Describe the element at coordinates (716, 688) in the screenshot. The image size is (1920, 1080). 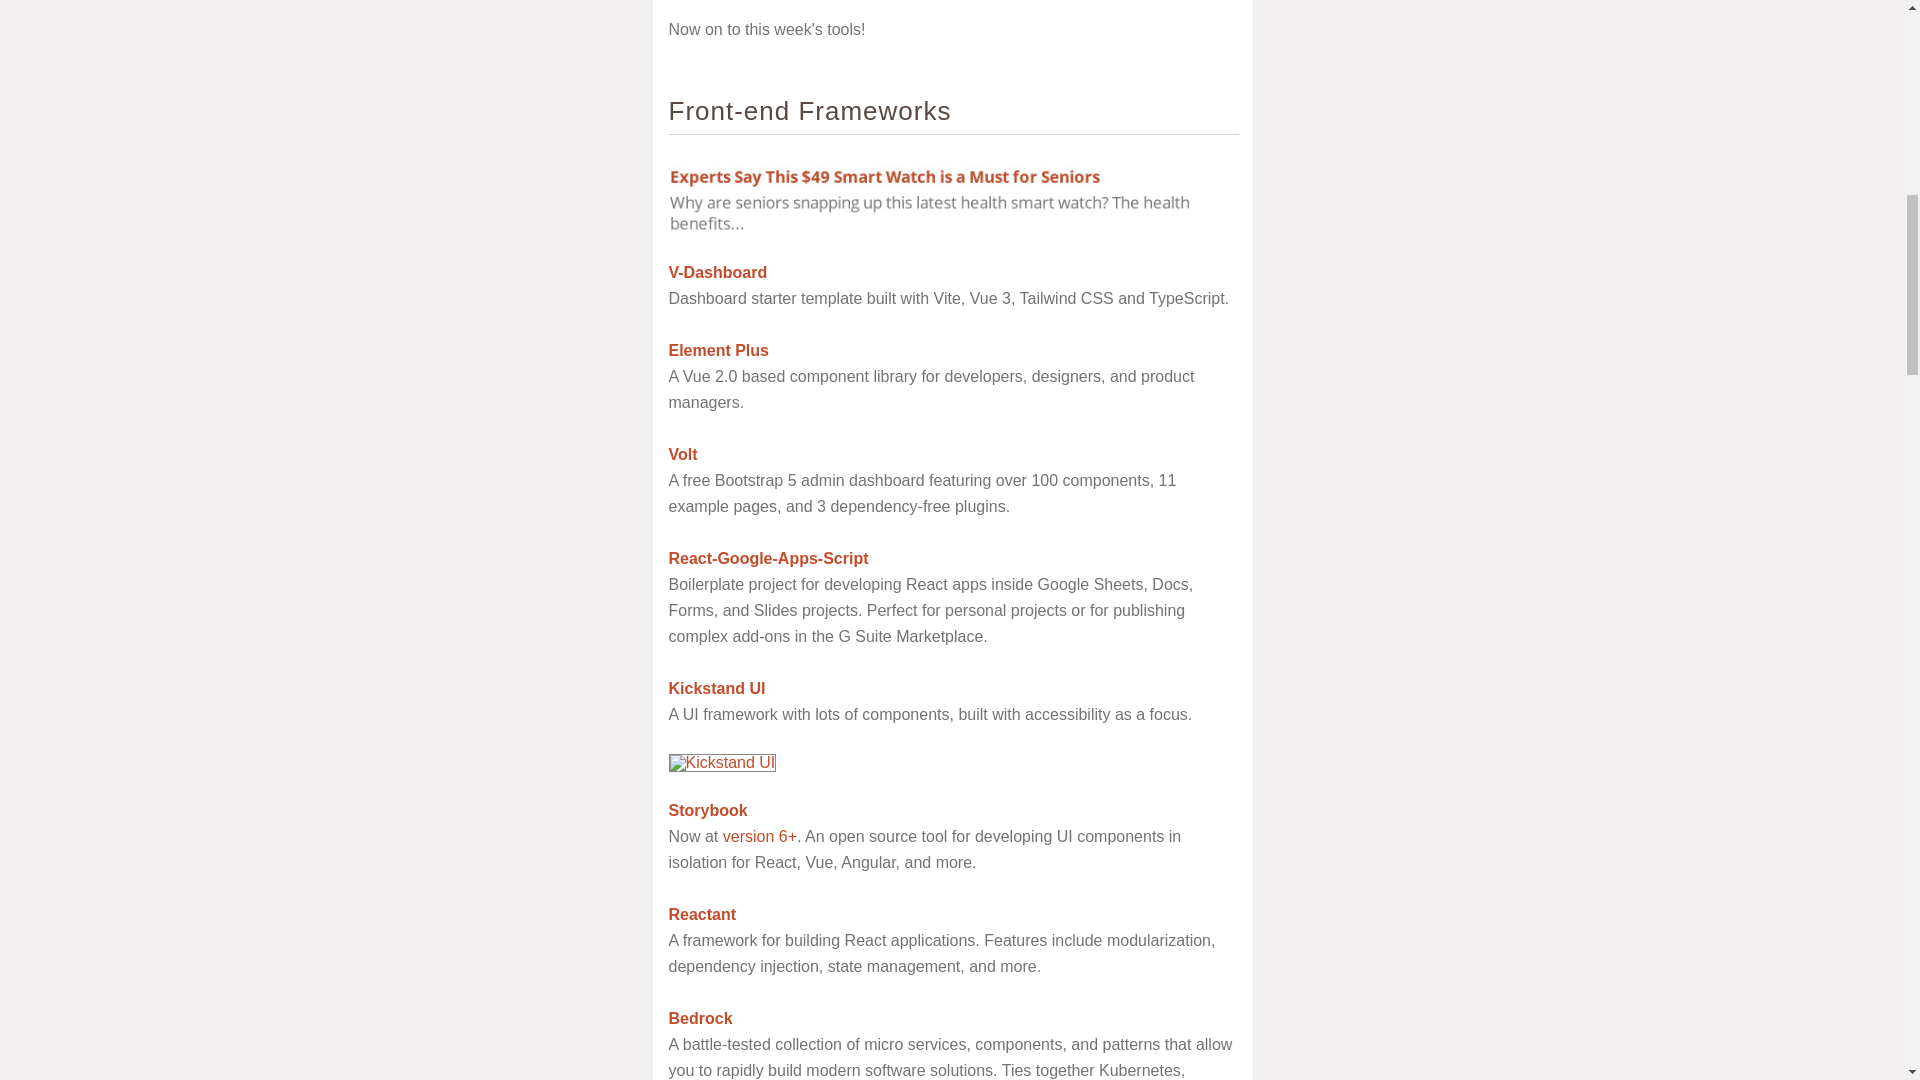
I see `Kickstand UI` at that location.